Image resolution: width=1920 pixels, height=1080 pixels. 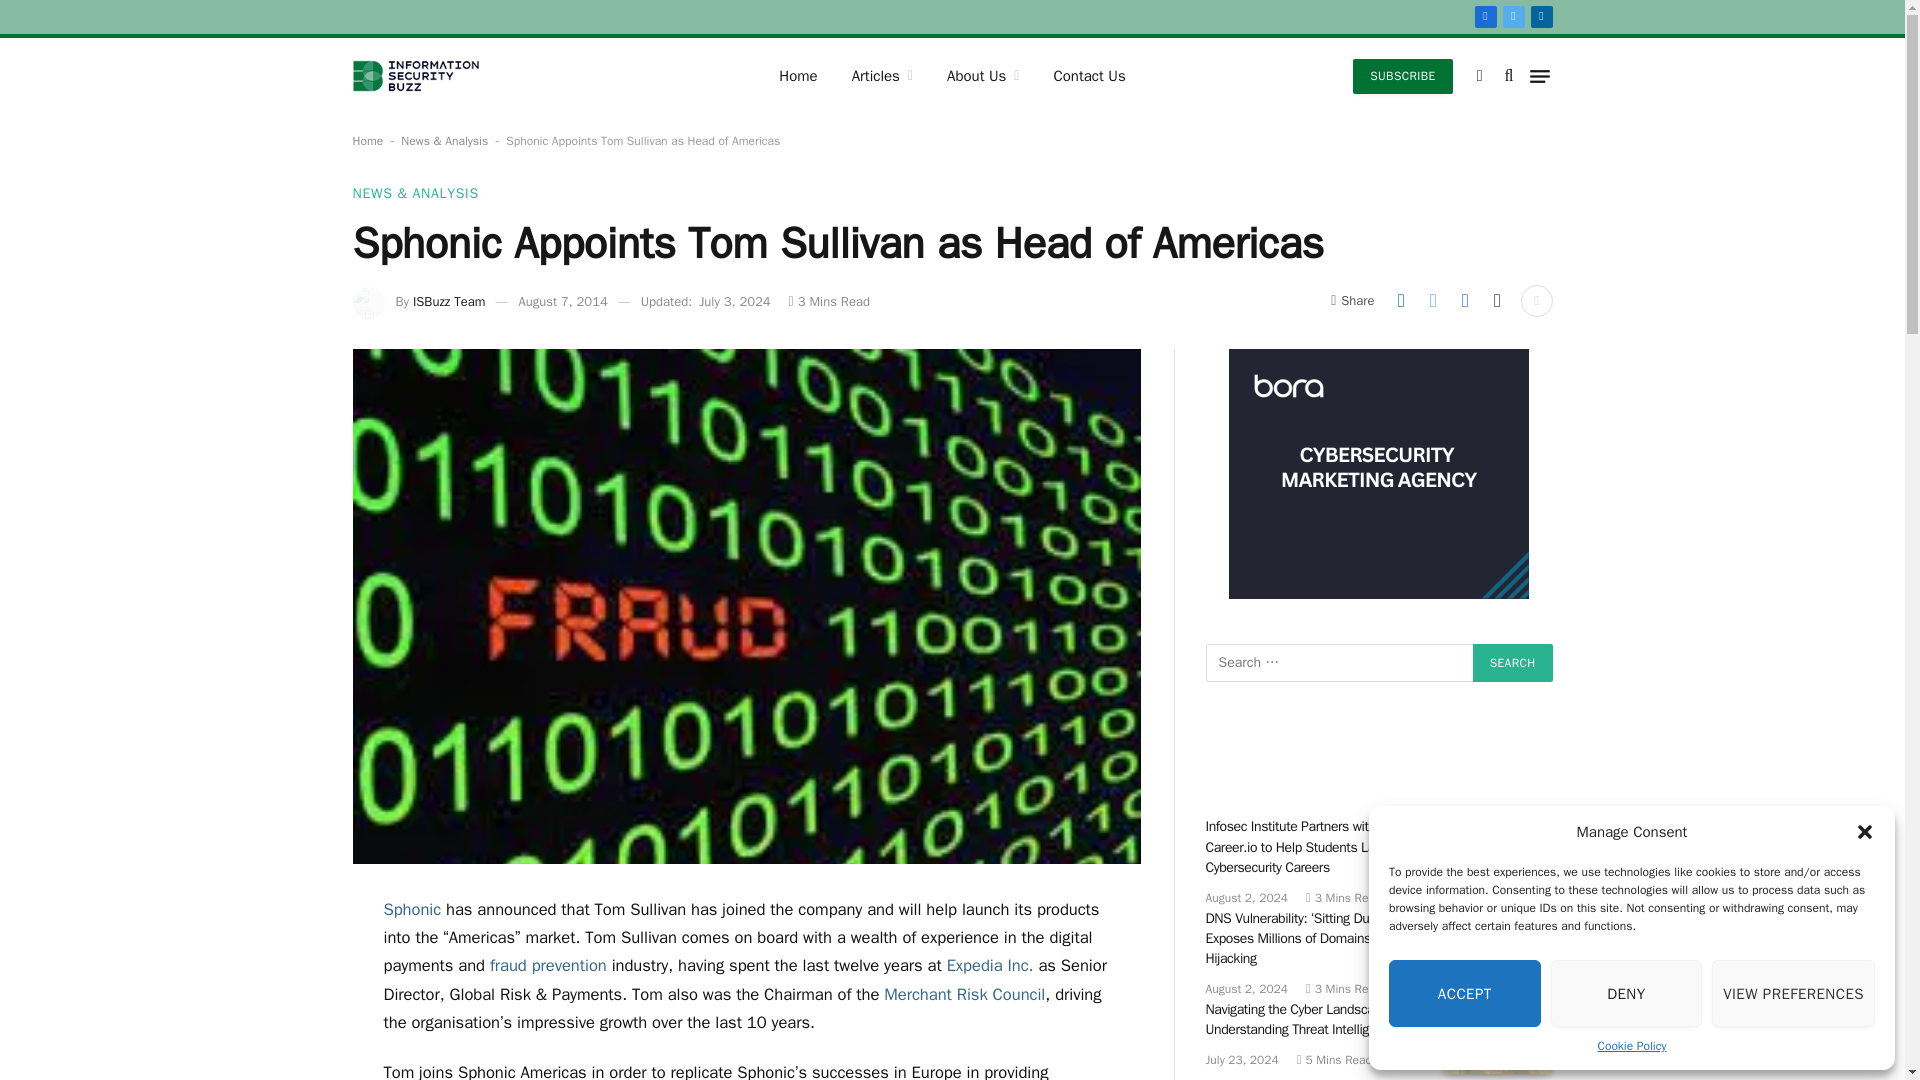 I want to click on Share on Facebook, so click(x=1464, y=301).